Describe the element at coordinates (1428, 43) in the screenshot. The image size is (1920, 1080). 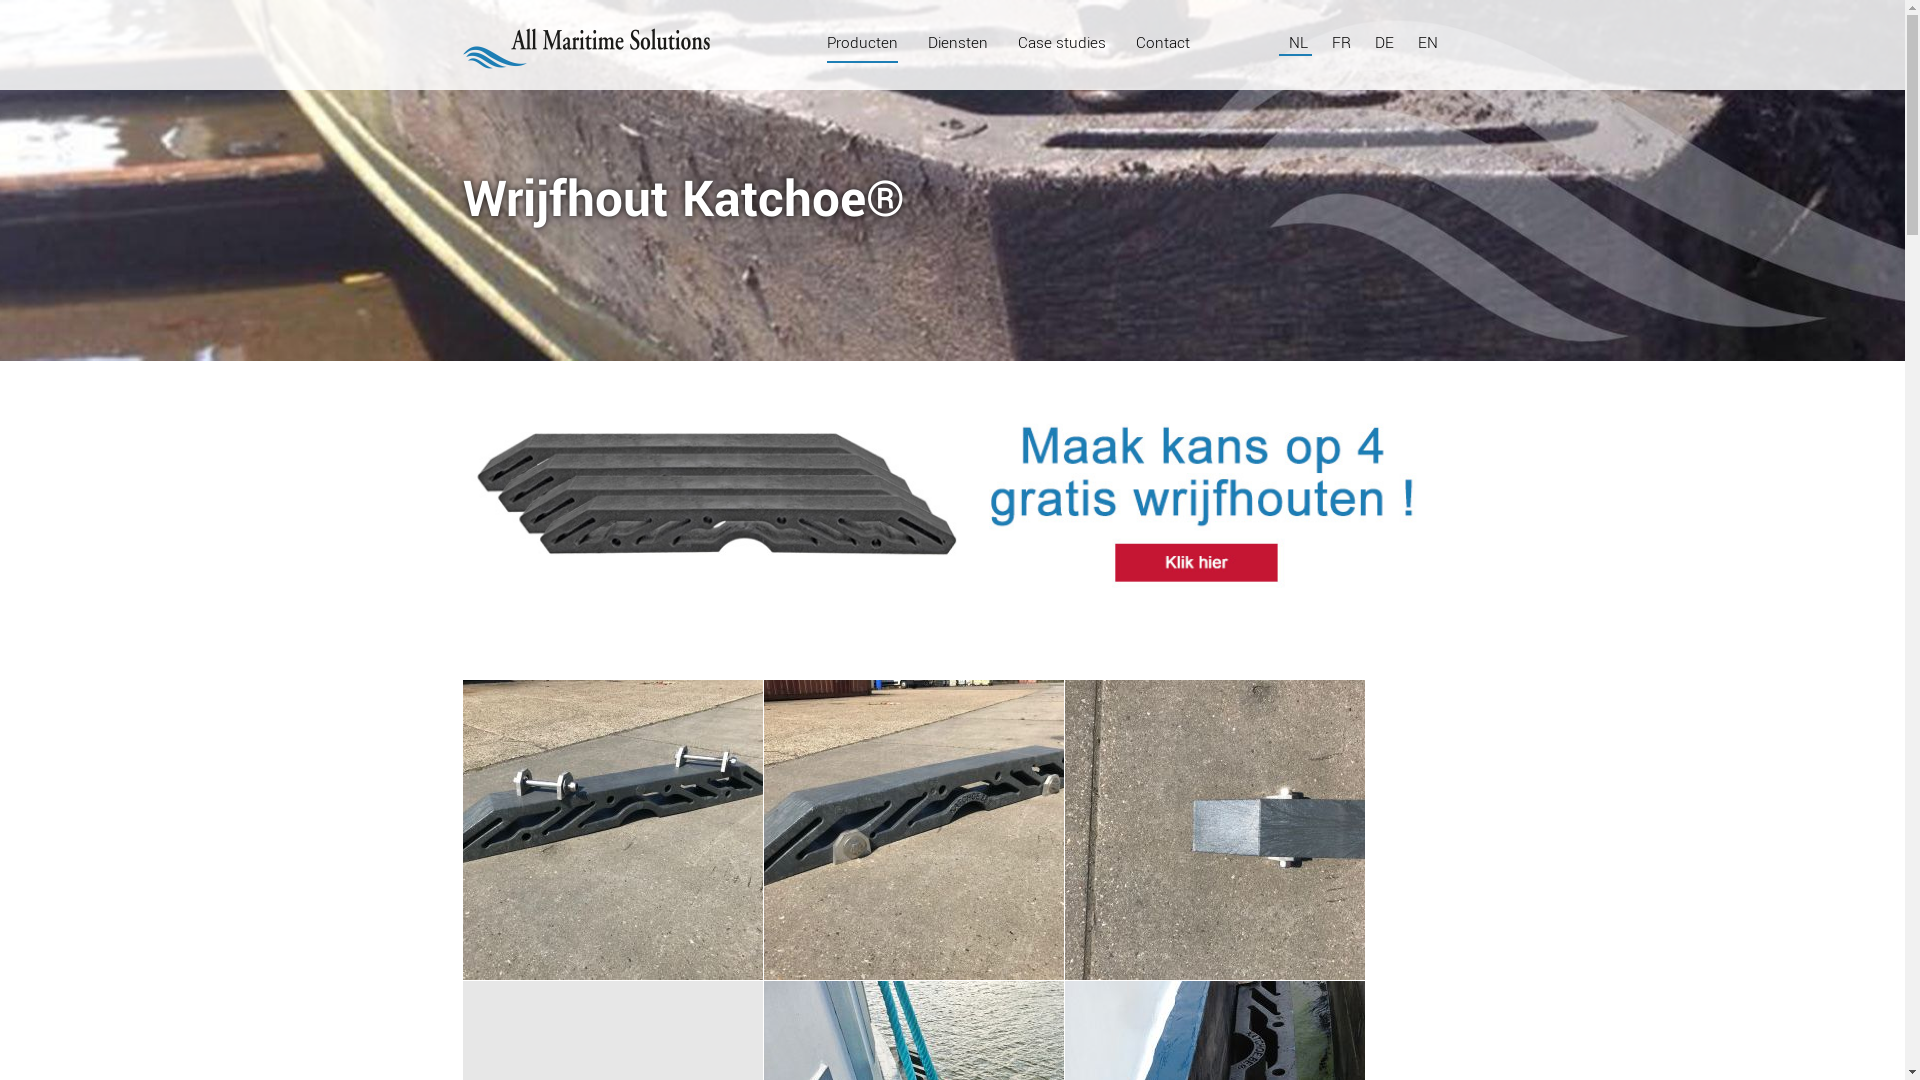
I see `EN` at that location.